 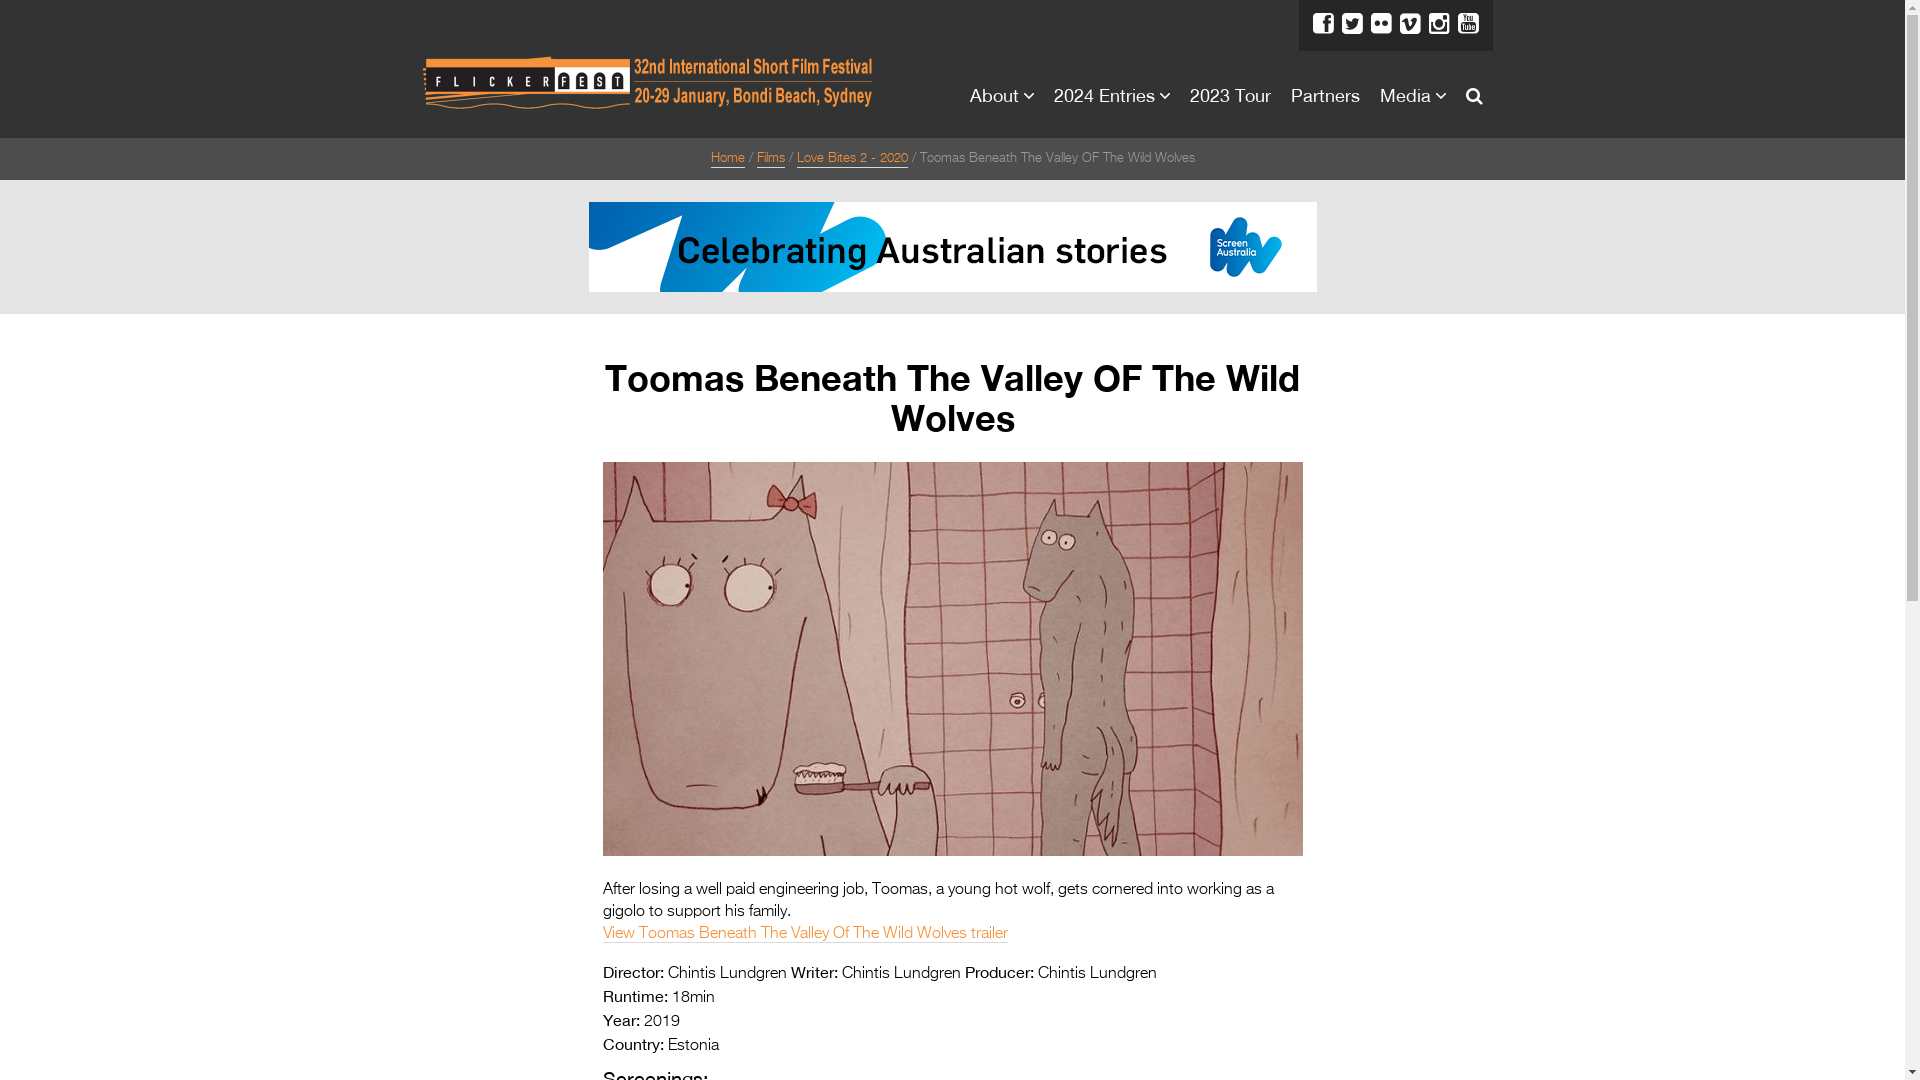 I want to click on About, so click(x=994, y=95).